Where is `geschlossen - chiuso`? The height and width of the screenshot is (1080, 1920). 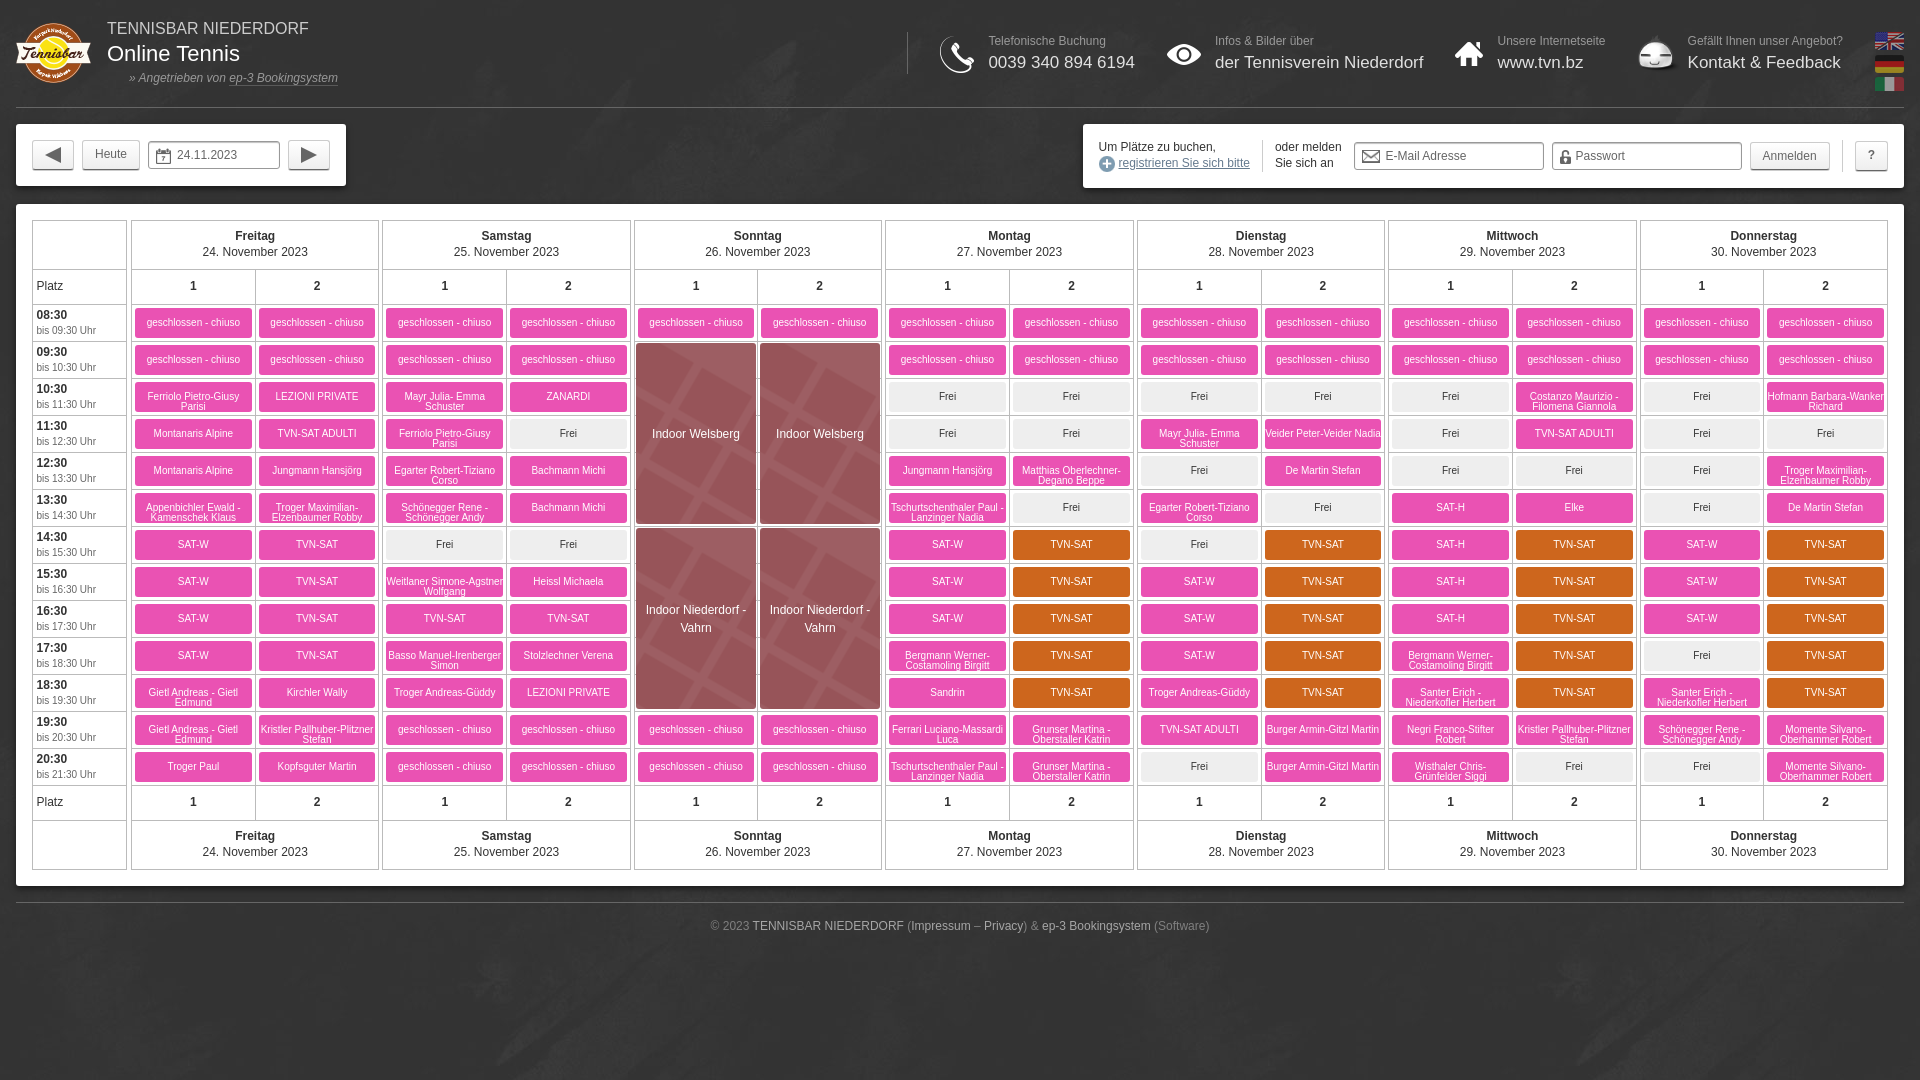
geschlossen - chiuso is located at coordinates (696, 323).